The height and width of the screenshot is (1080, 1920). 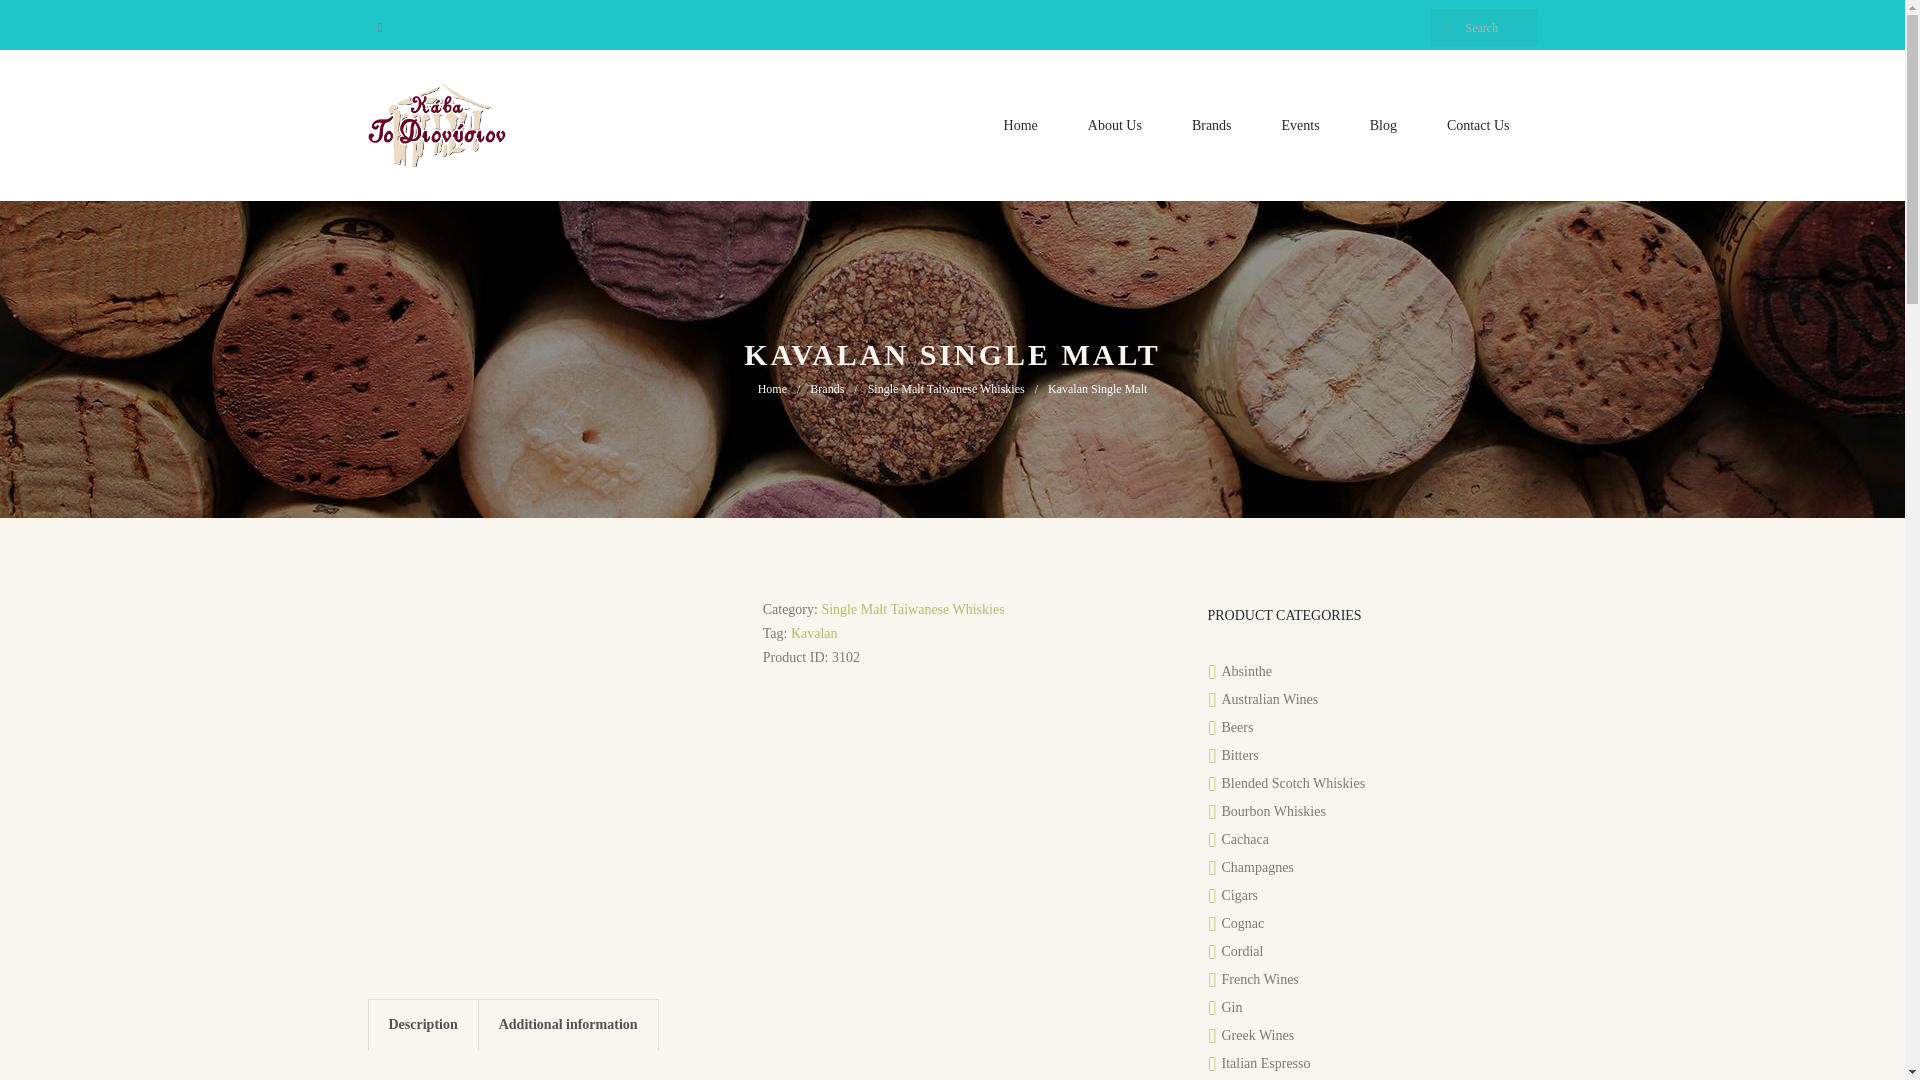 What do you see at coordinates (1447, 27) in the screenshot?
I see `Start search` at bounding box center [1447, 27].